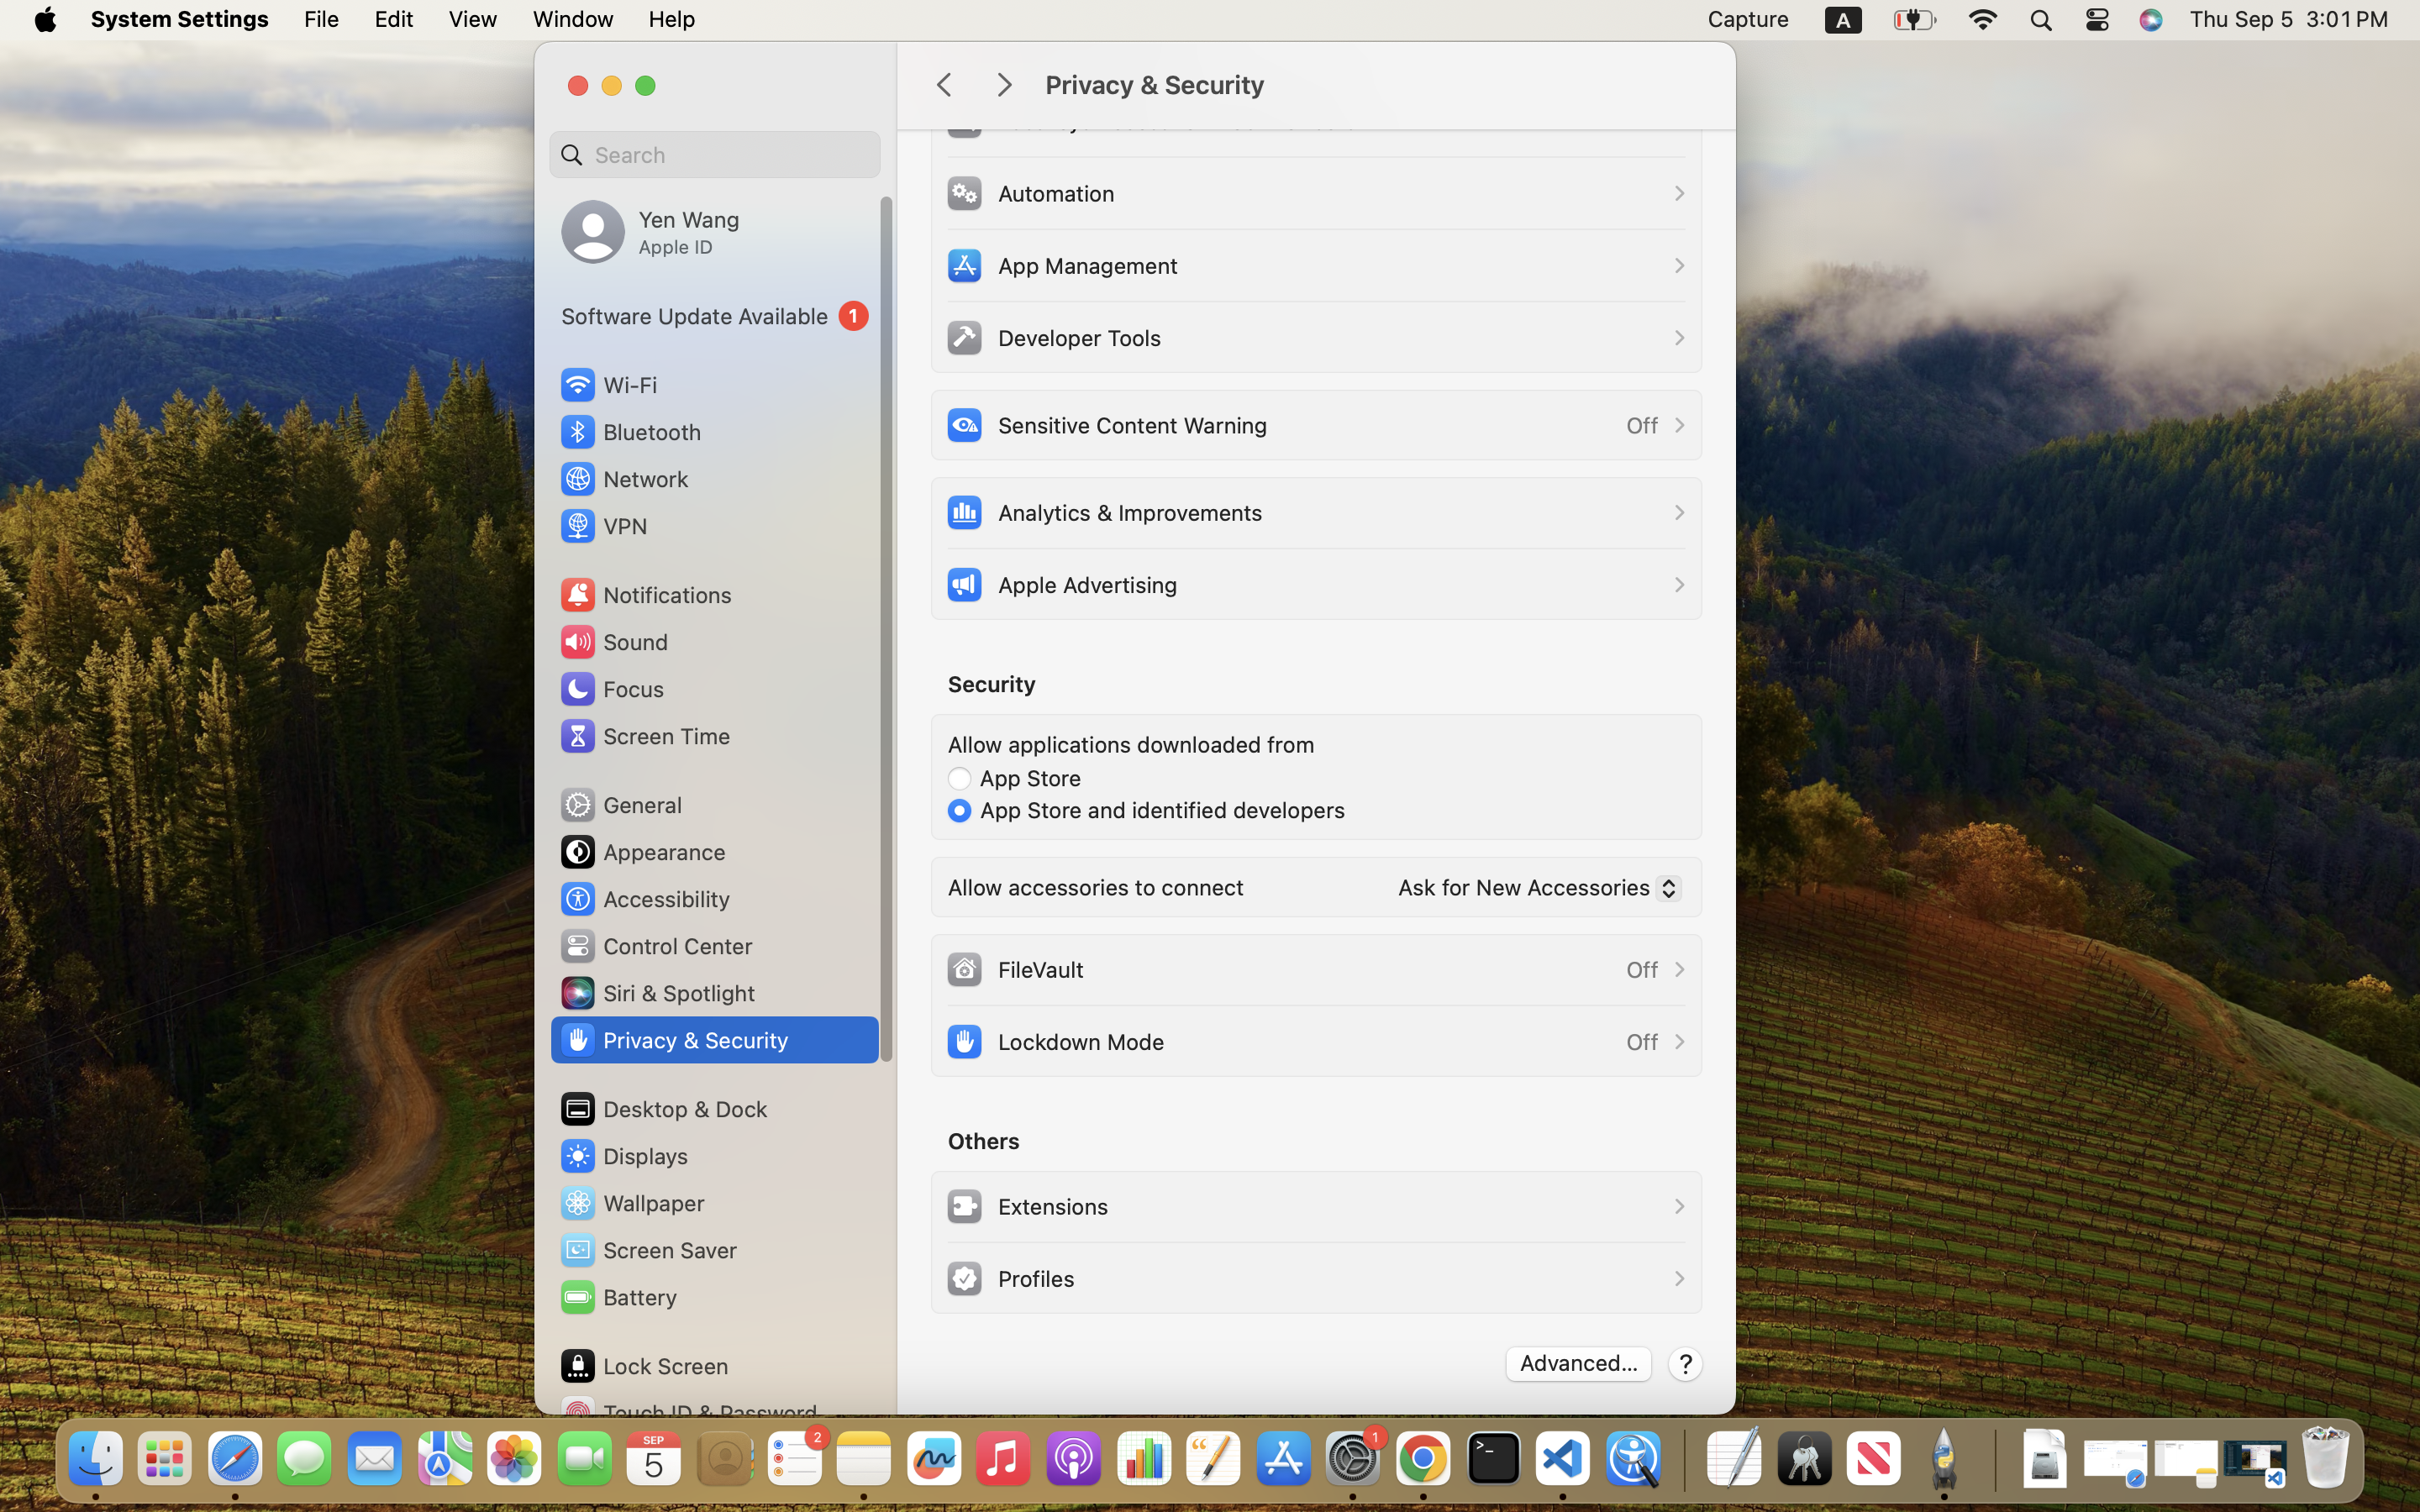 The image size is (2420, 1512). What do you see at coordinates (644, 736) in the screenshot?
I see `Screen Time` at bounding box center [644, 736].